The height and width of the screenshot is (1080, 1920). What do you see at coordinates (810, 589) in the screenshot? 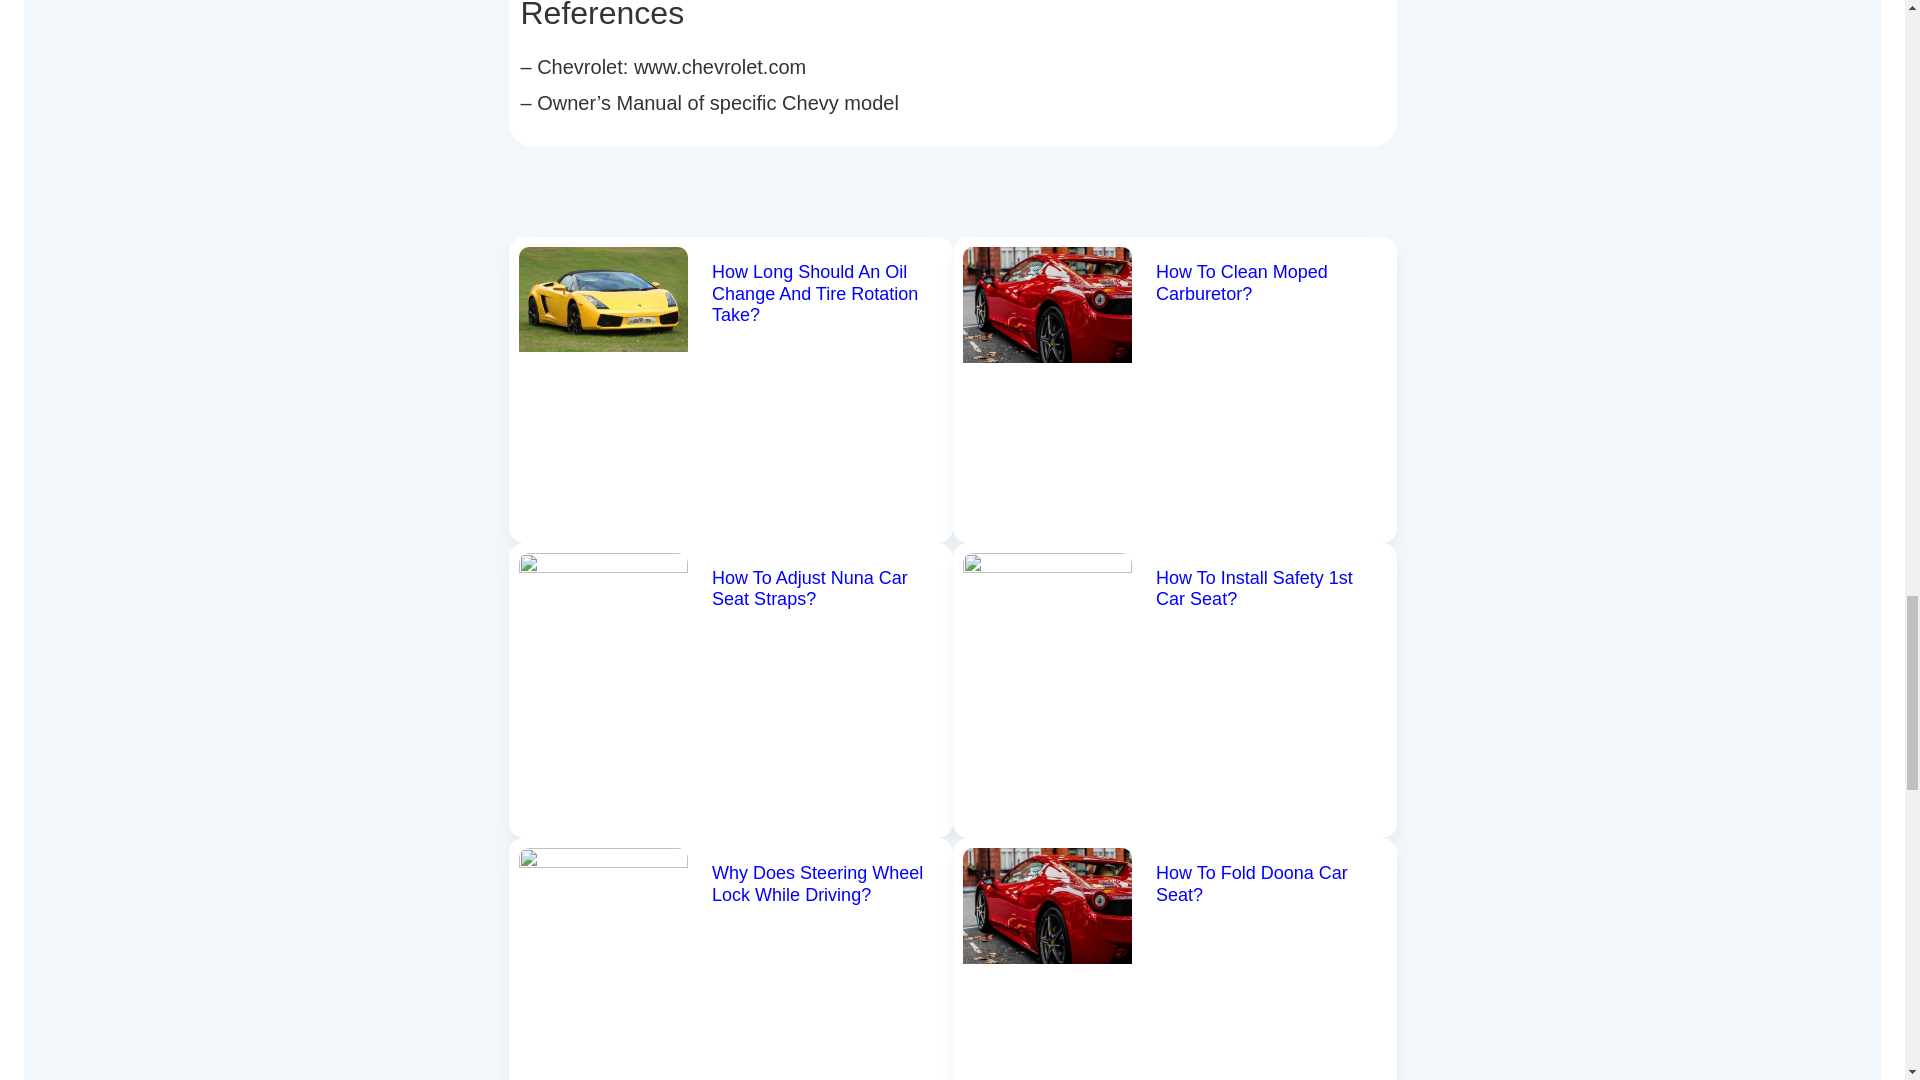
I see `How To Adjust Nuna Car Seat Straps?` at bounding box center [810, 589].